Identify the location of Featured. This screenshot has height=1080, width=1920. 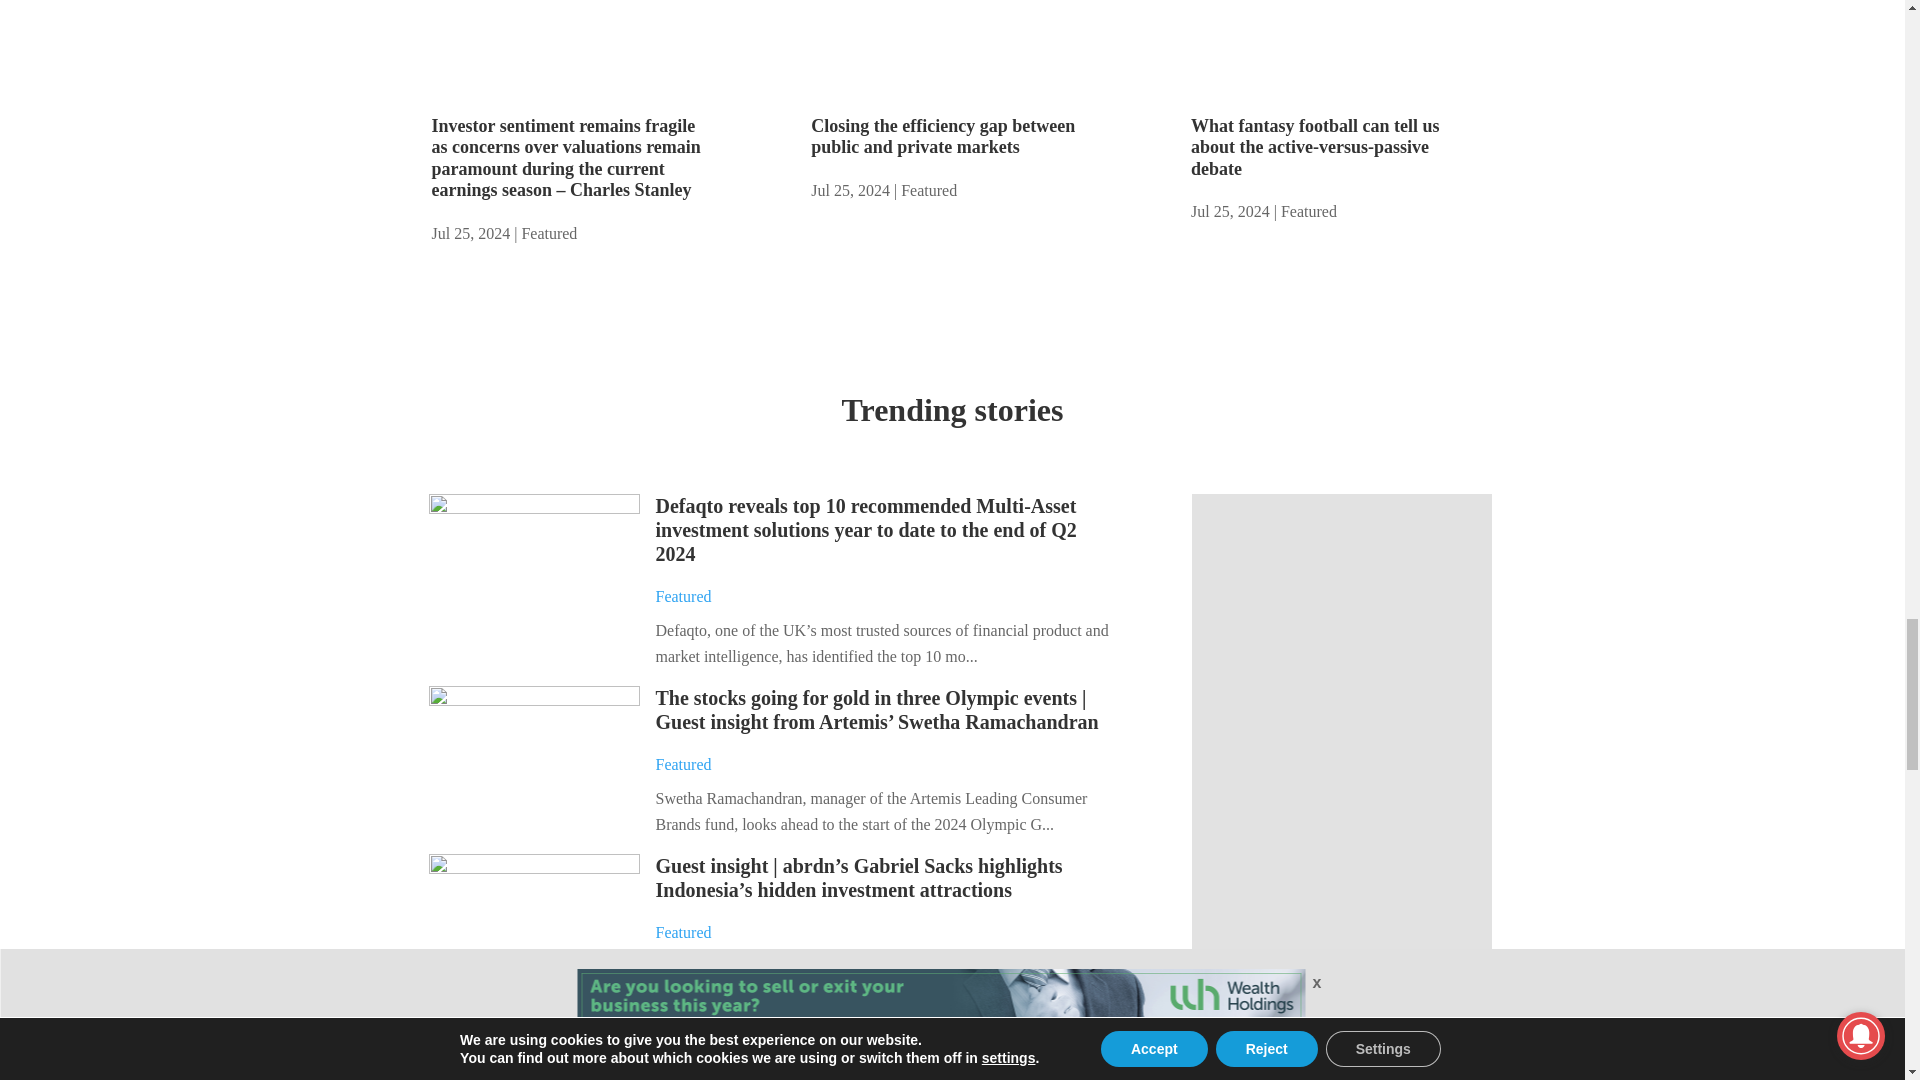
(684, 764).